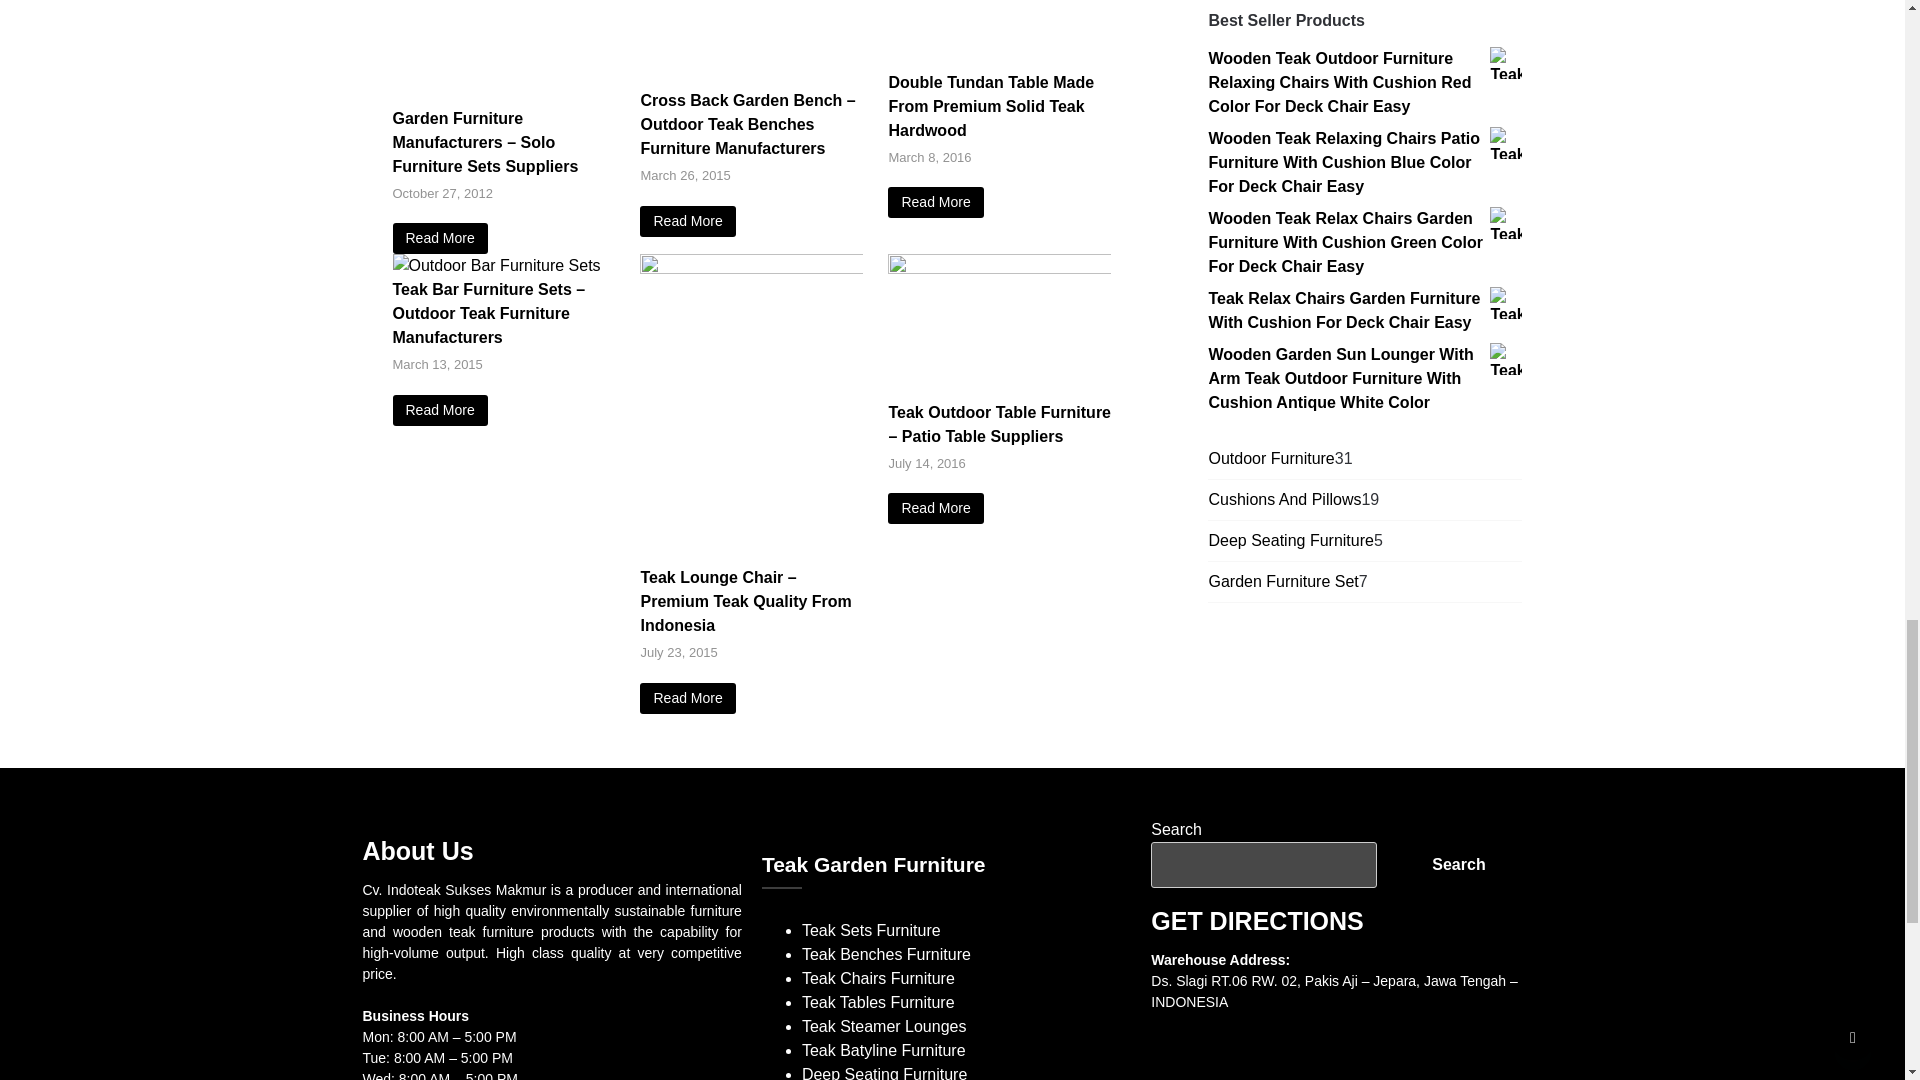 This screenshot has width=1920, height=1080. I want to click on Read More, so click(439, 238).